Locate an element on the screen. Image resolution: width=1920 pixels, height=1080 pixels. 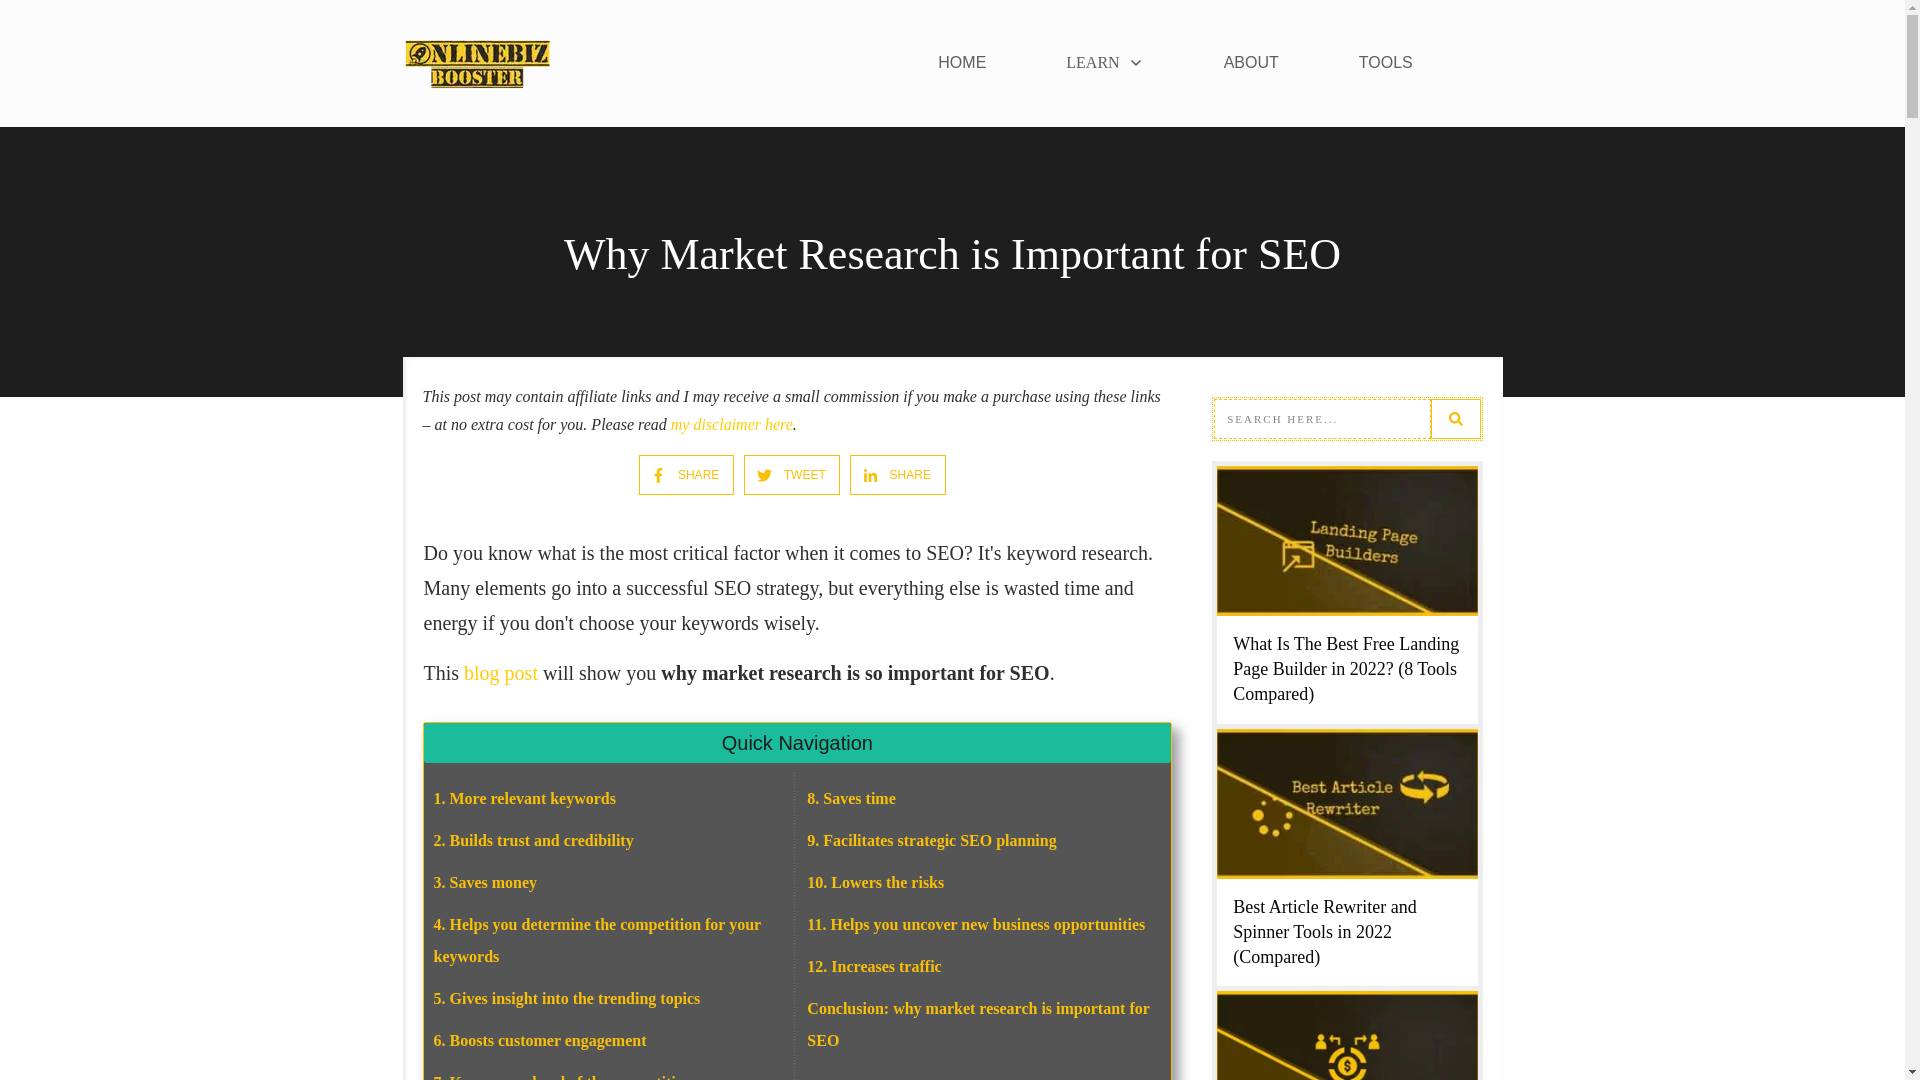
8. Saves time is located at coordinates (850, 798).